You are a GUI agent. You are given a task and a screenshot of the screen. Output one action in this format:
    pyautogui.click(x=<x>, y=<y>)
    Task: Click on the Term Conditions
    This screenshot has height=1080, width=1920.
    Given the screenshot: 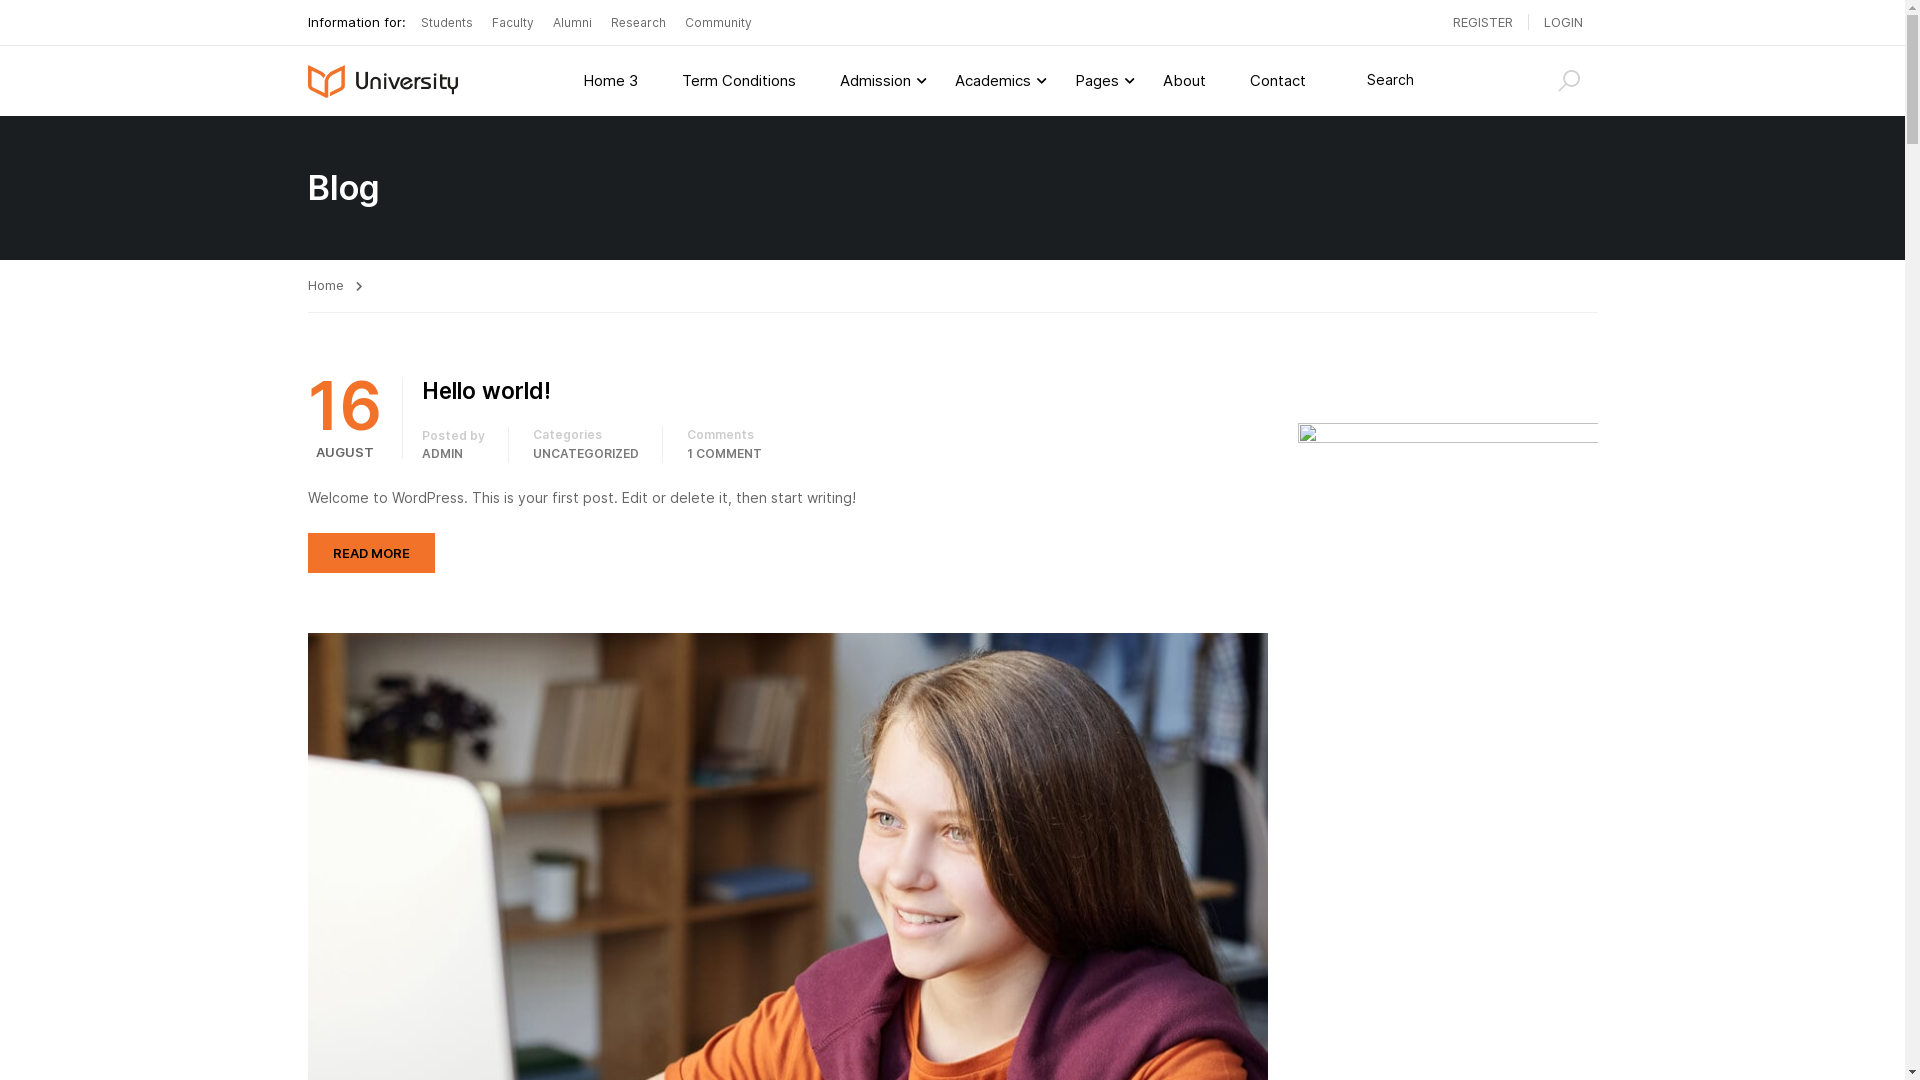 What is the action you would take?
    pyautogui.click(x=739, y=81)
    